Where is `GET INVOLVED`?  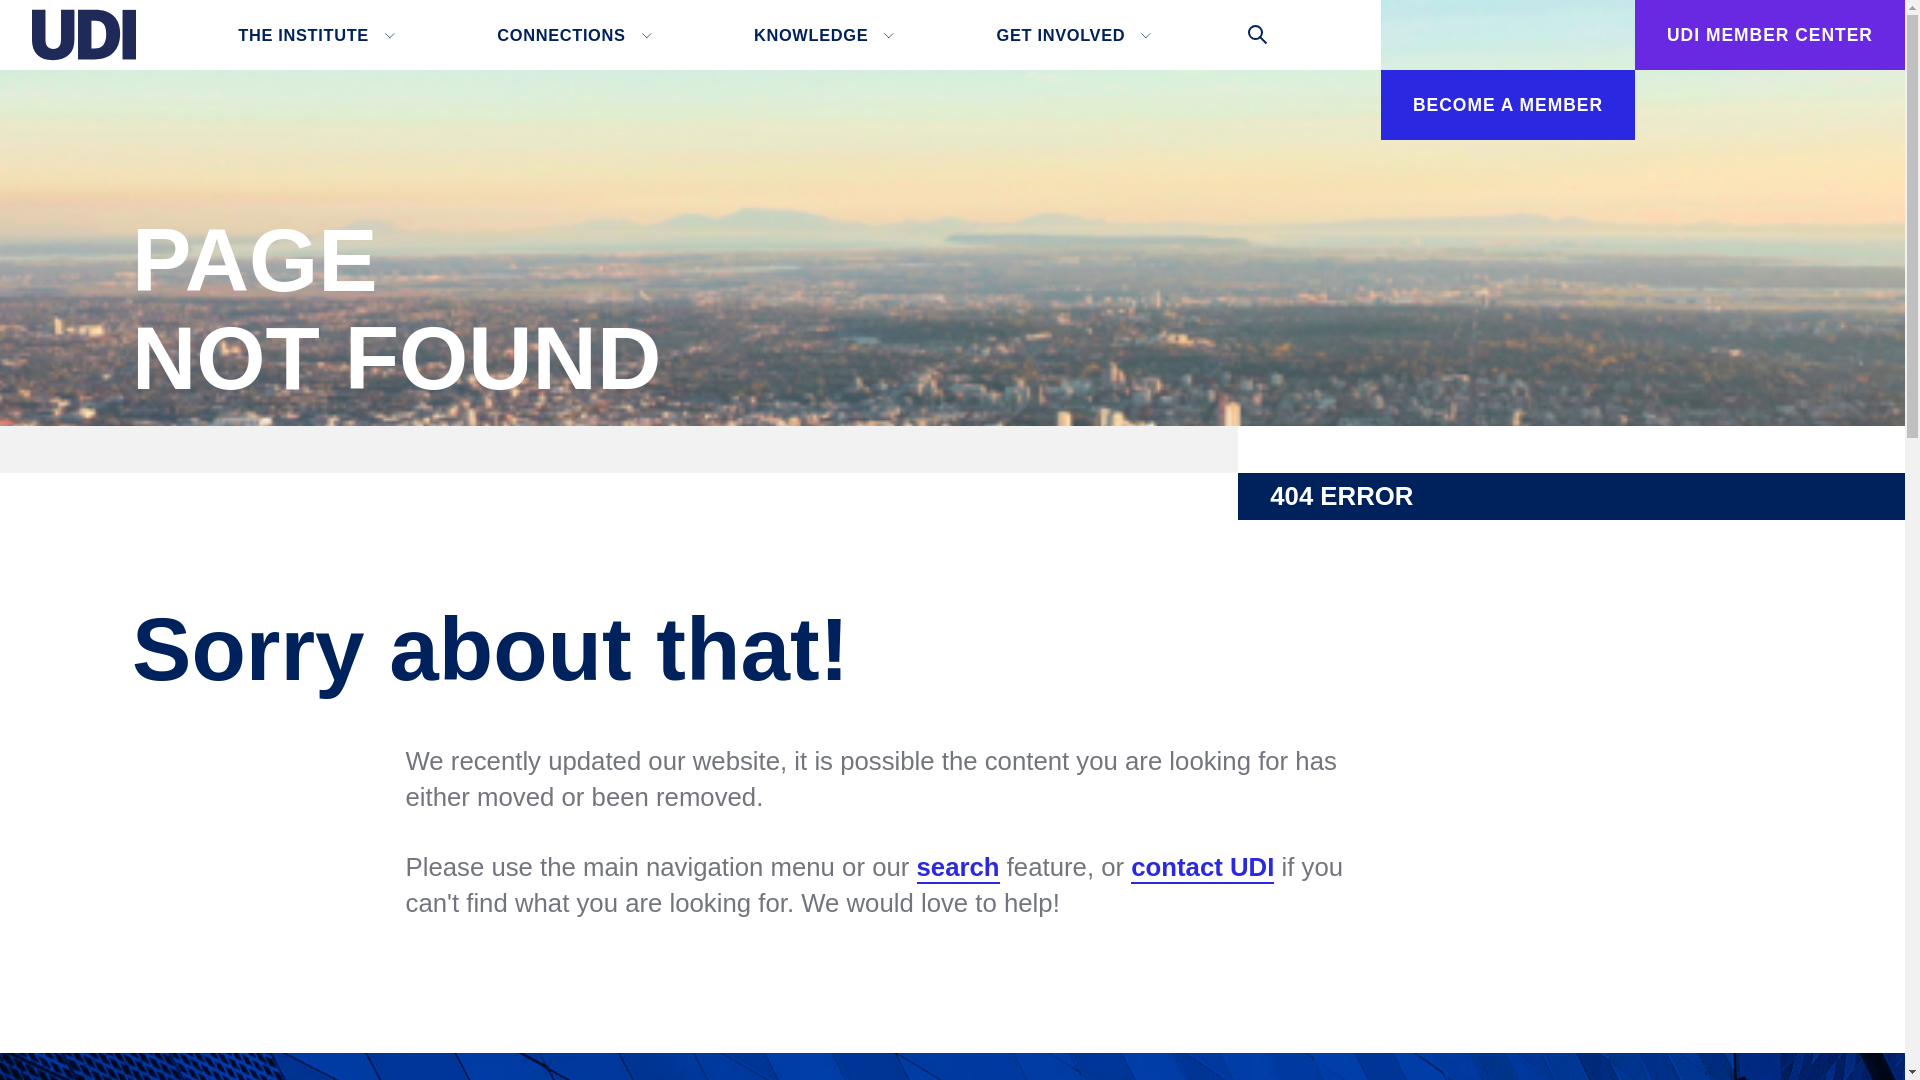 GET INVOLVED is located at coordinates (1071, 35).